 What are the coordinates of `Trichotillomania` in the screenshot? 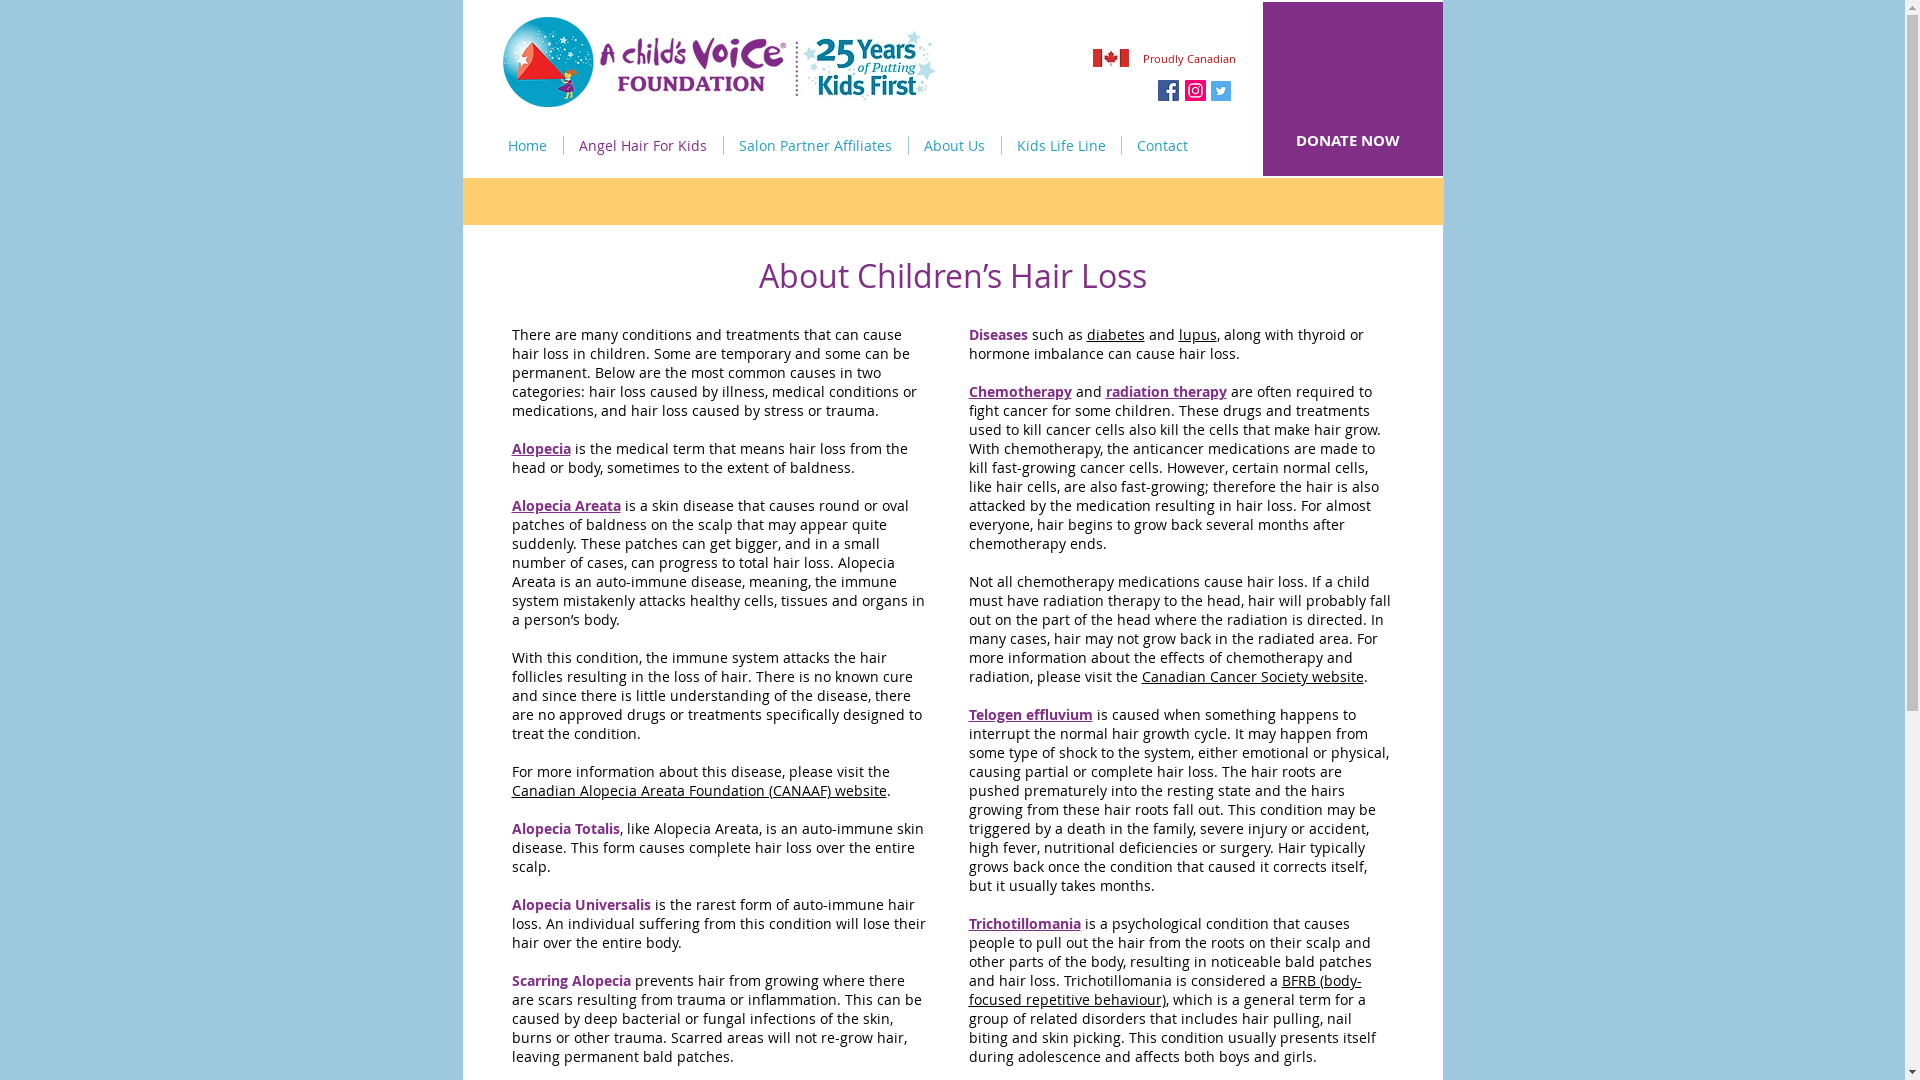 It's located at (1024, 924).